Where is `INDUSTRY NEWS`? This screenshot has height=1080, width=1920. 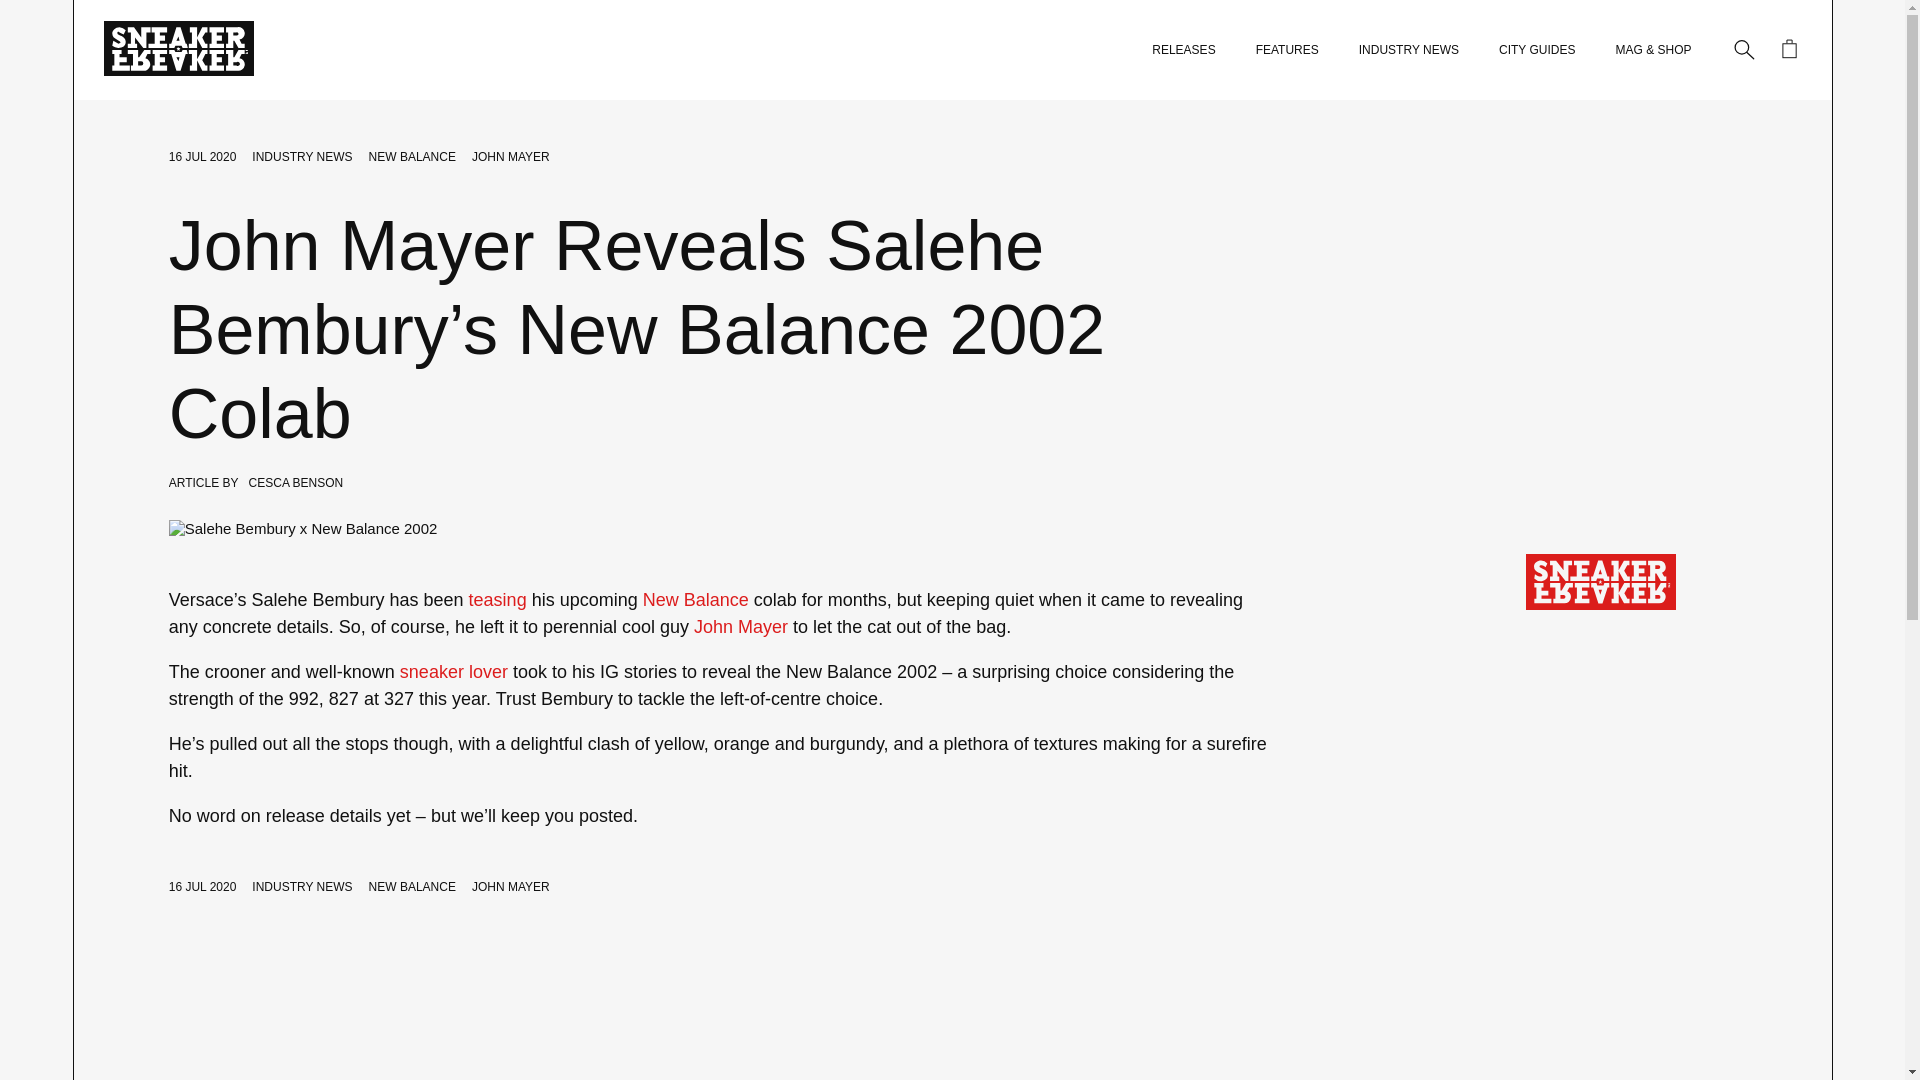
INDUSTRY NEWS is located at coordinates (301, 157).